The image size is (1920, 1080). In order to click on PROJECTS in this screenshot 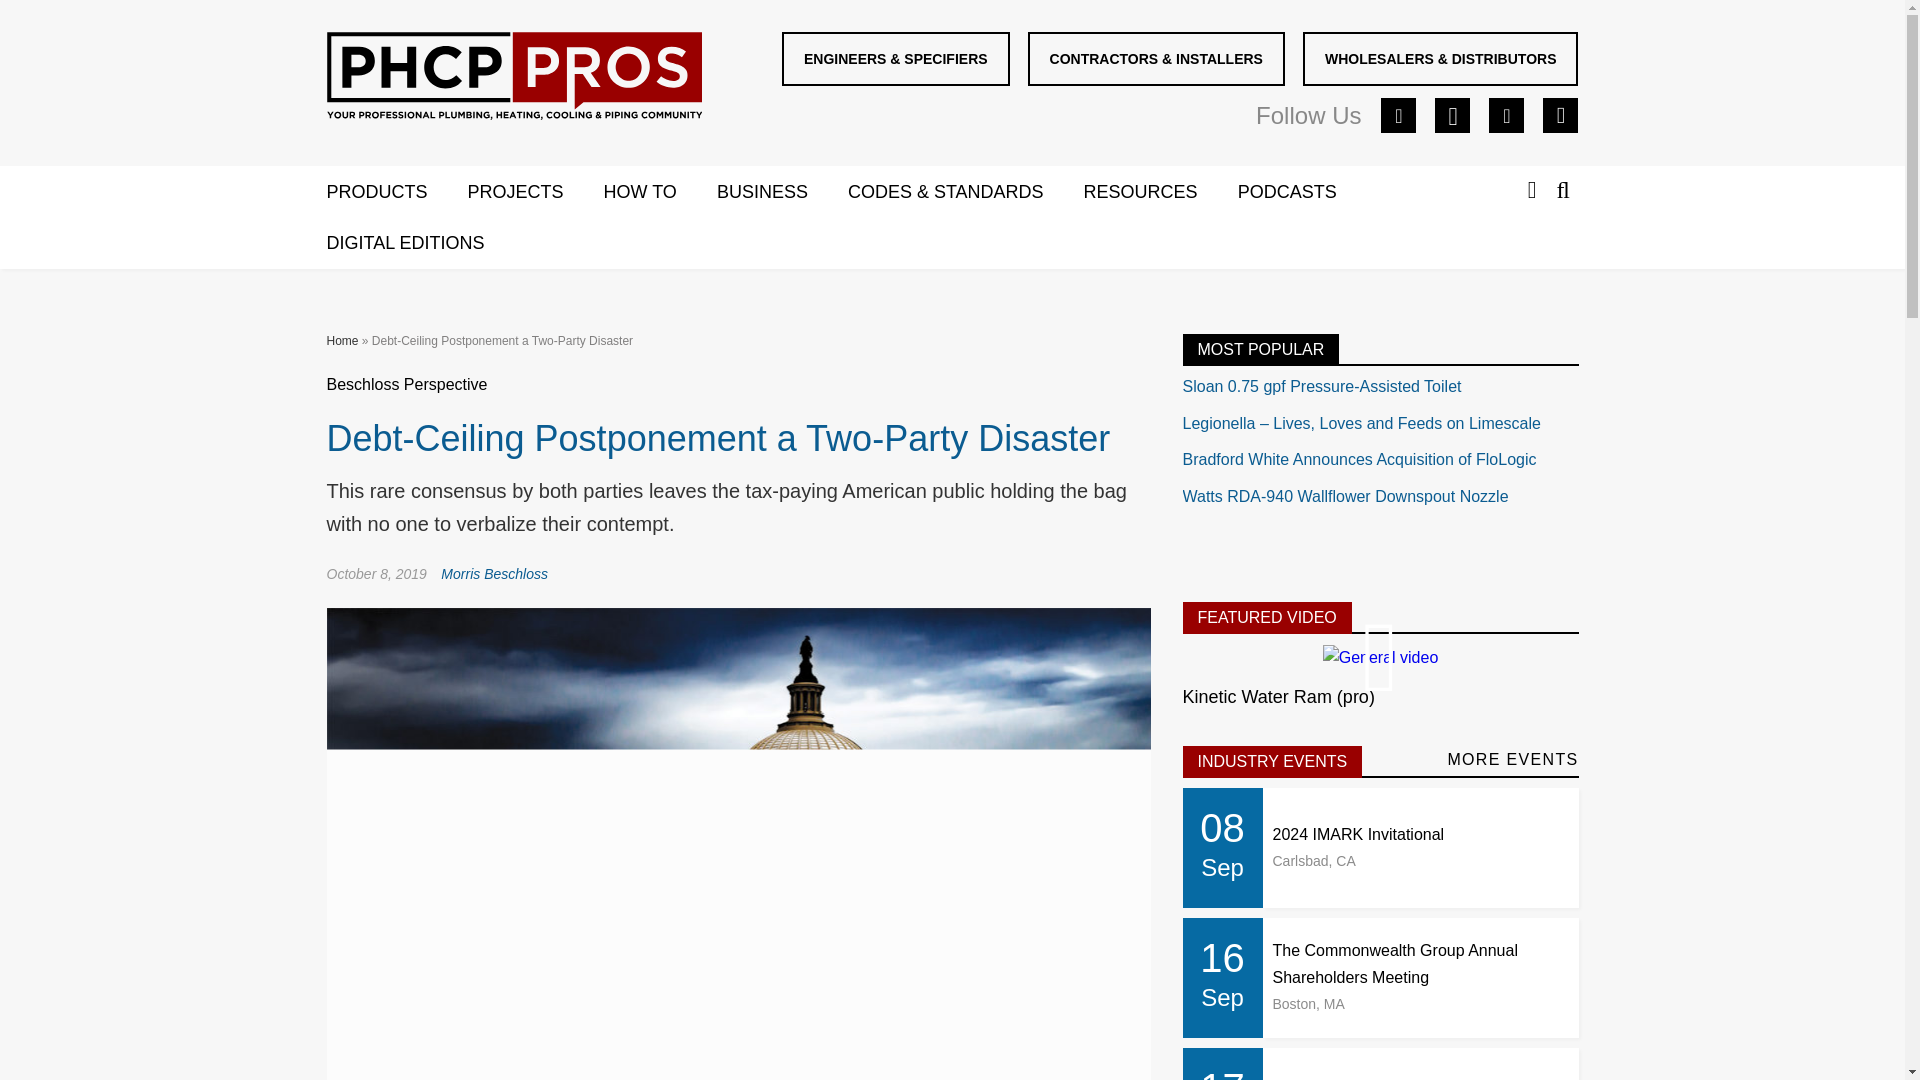, I will do `click(536, 193)`.